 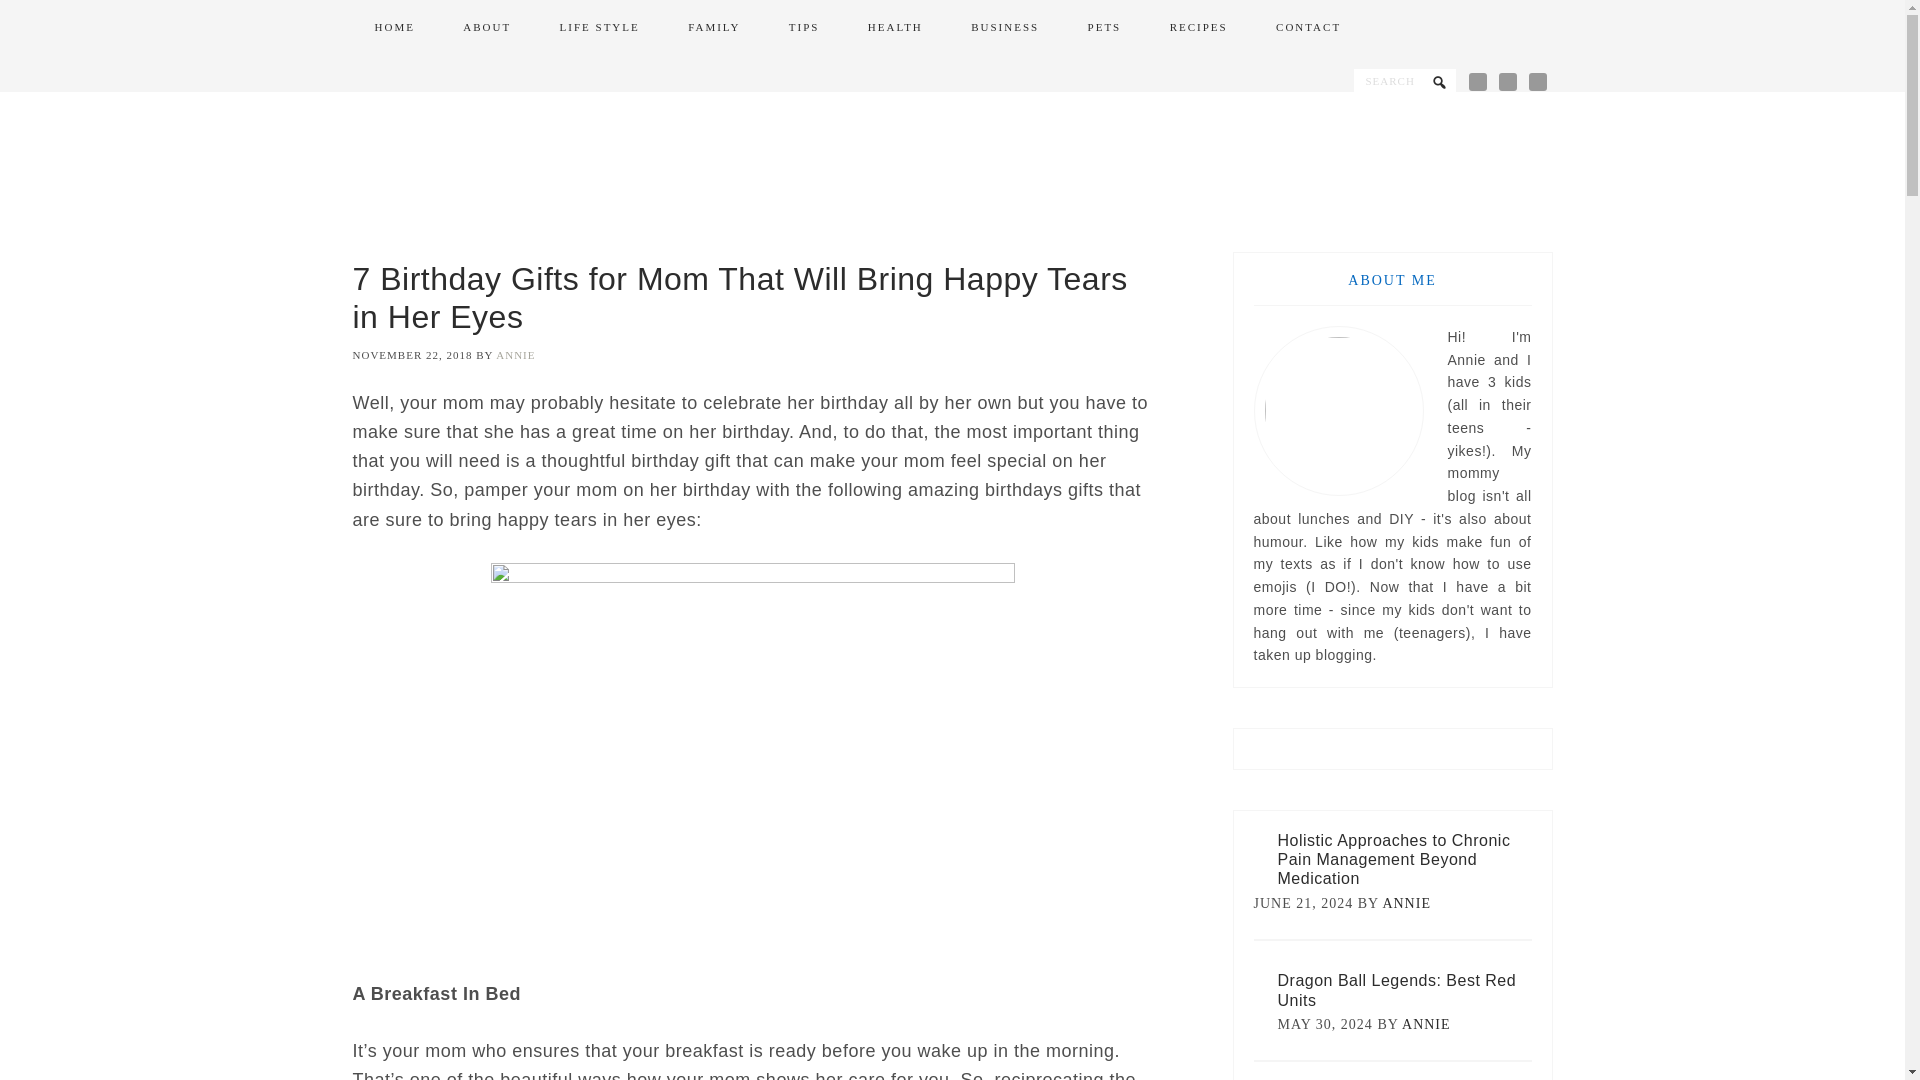 What do you see at coordinates (1198, 28) in the screenshot?
I see `RECIPES` at bounding box center [1198, 28].